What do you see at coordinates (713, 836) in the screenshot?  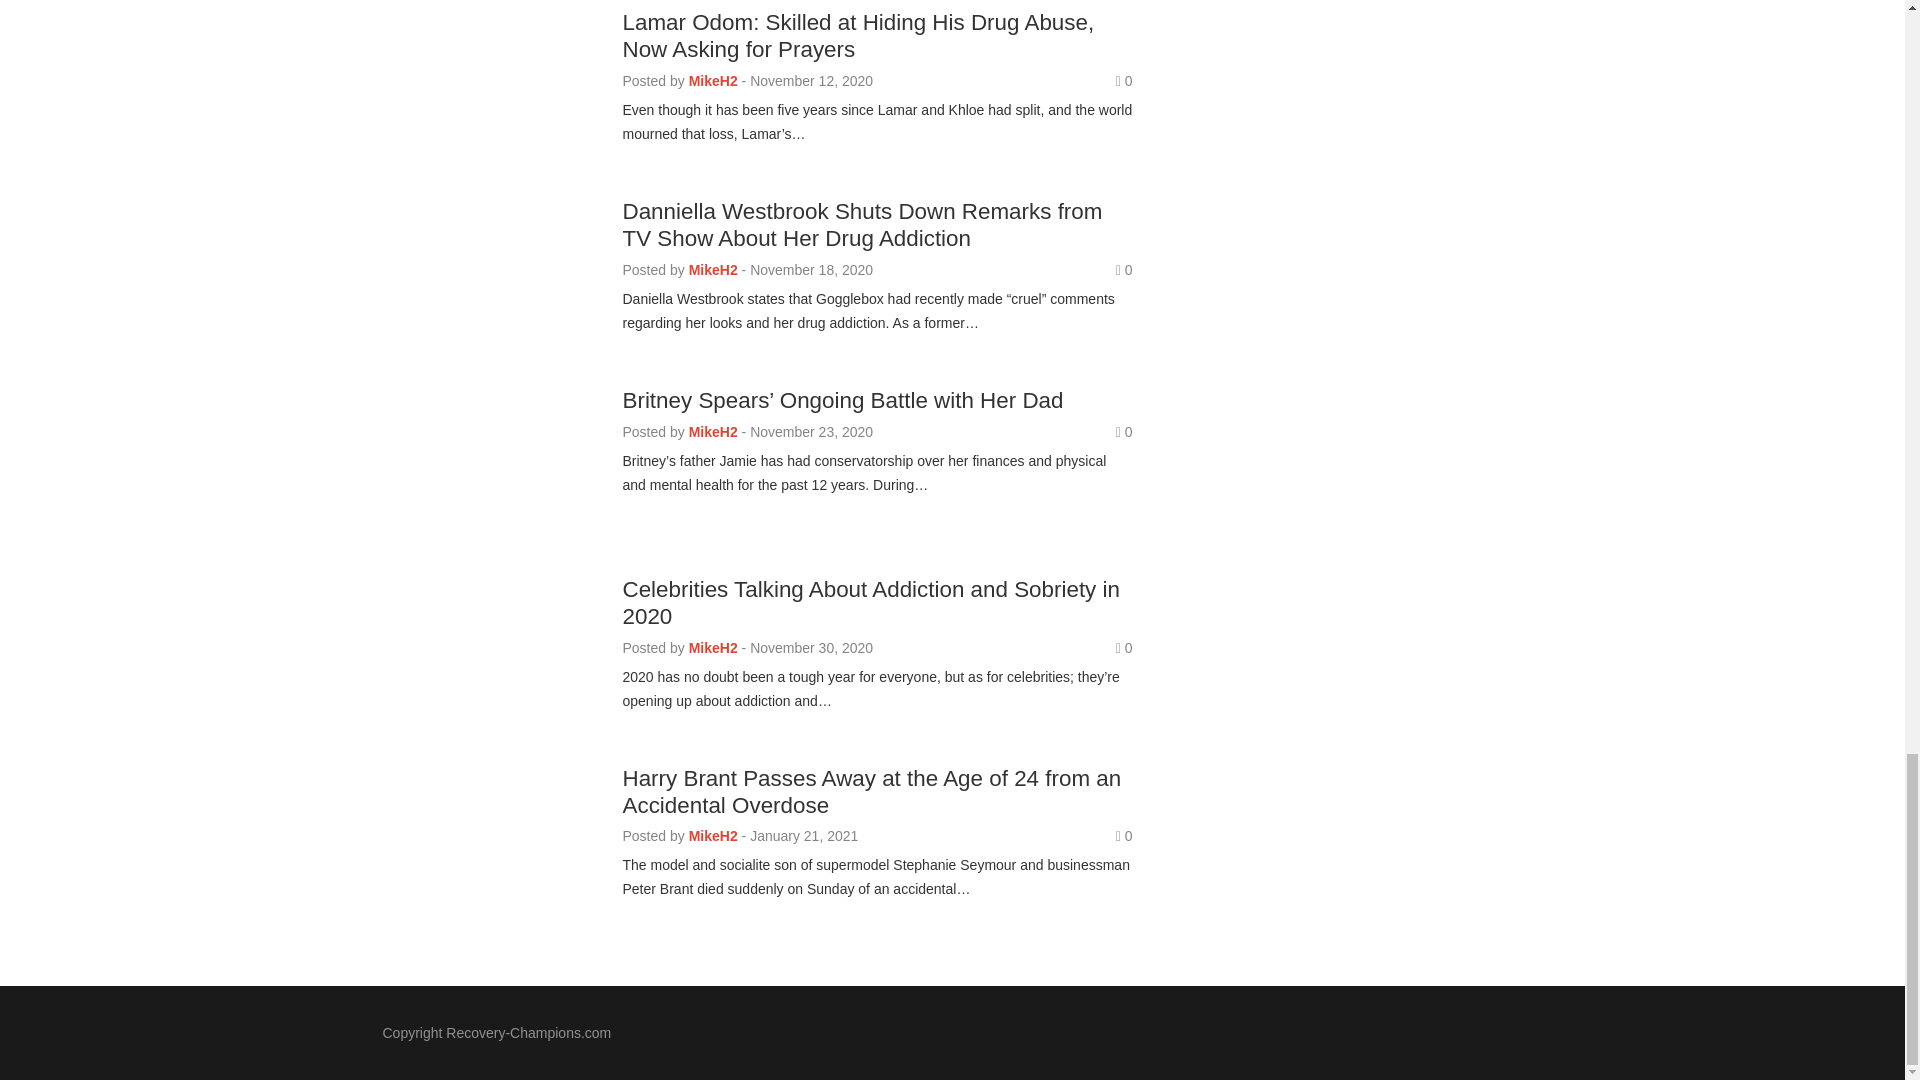 I see `Posts by MikeH2` at bounding box center [713, 836].